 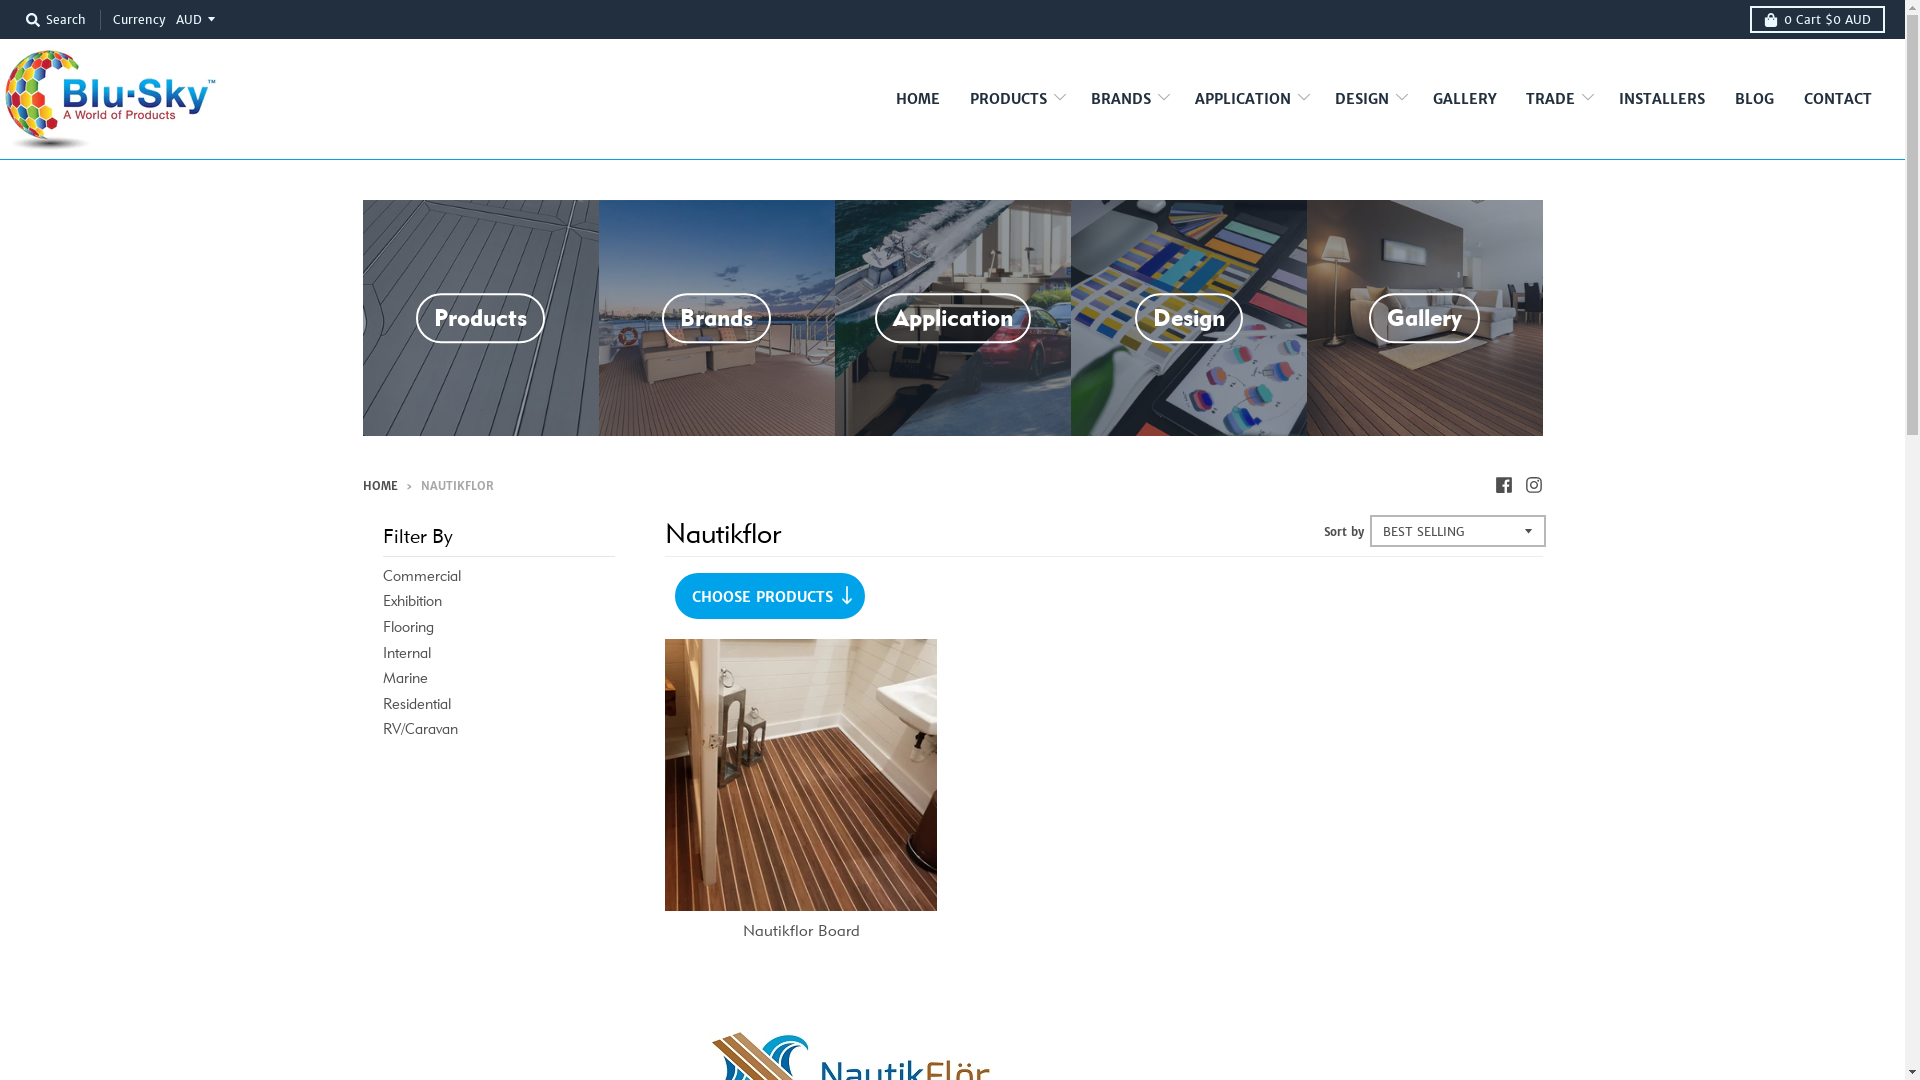 I want to click on APPLICATION, so click(x=1250, y=100).